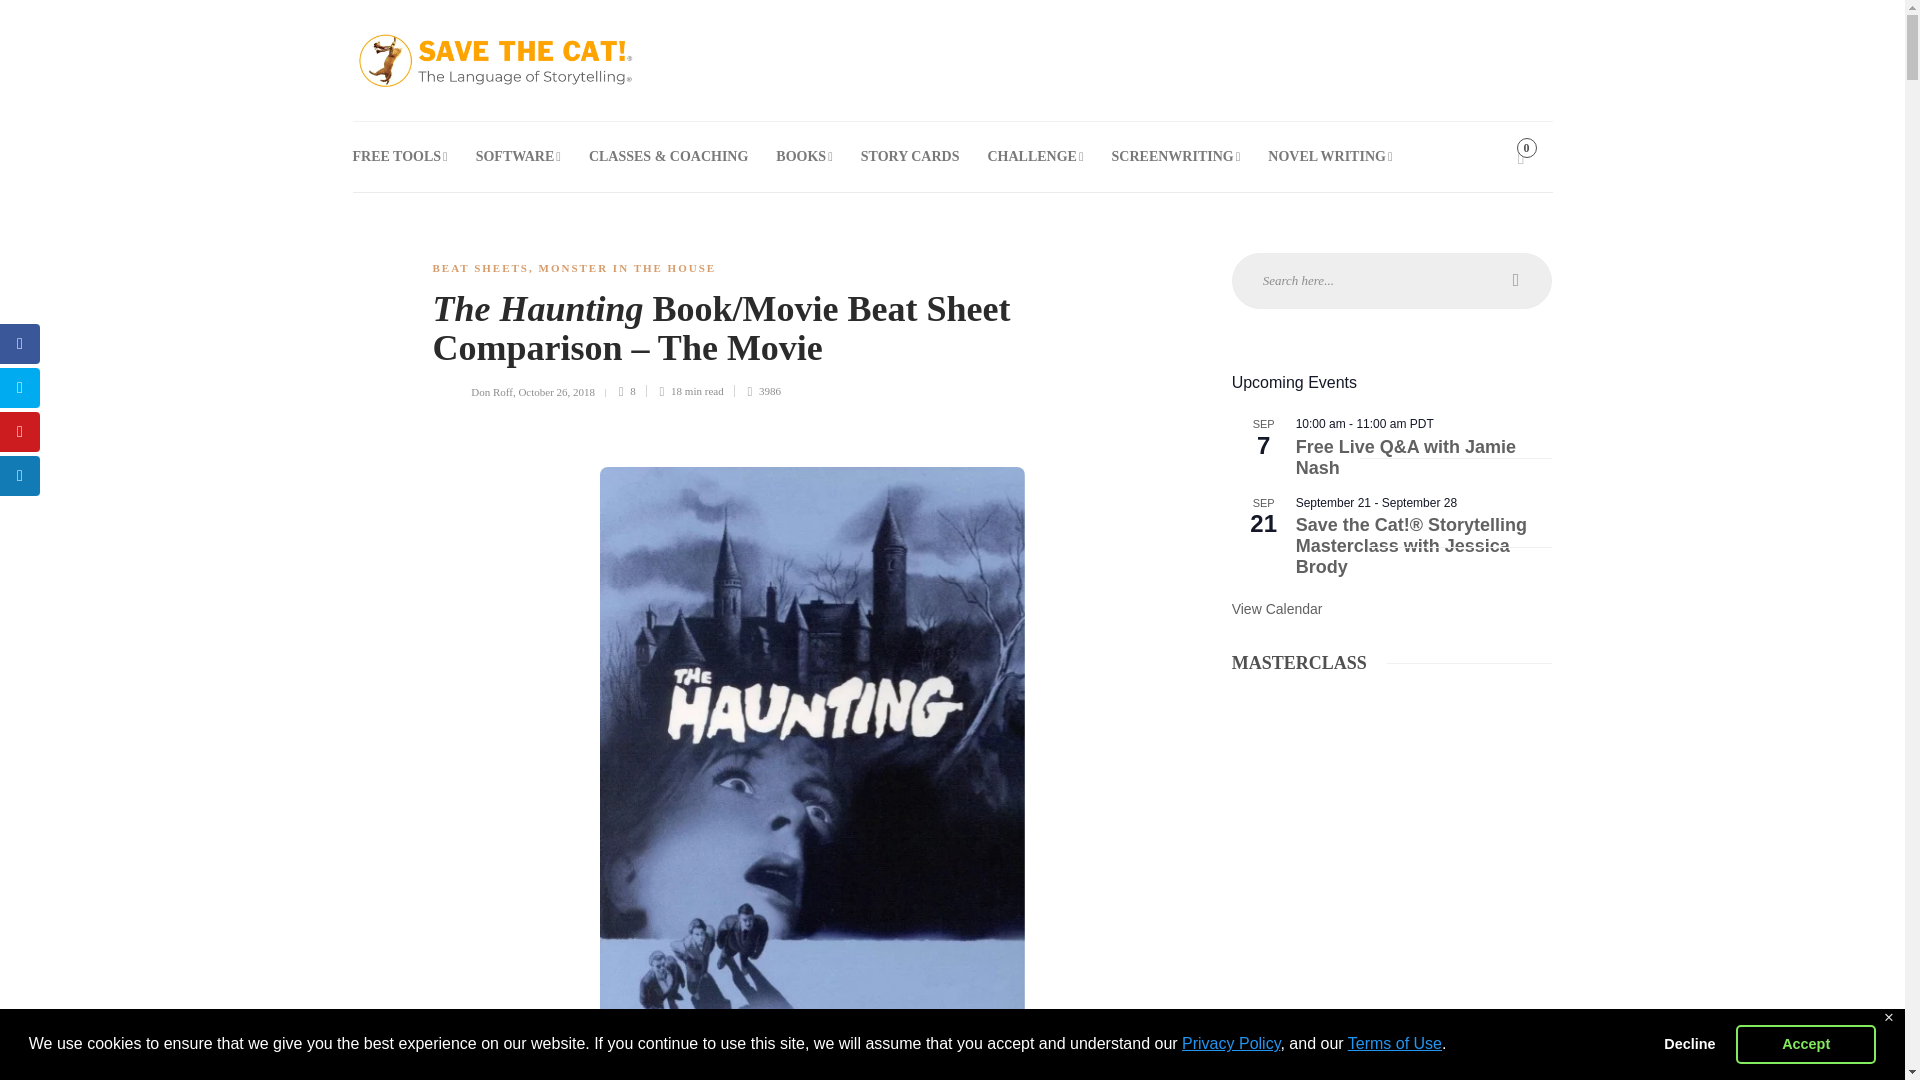 Image resolution: width=1920 pixels, height=1080 pixels. What do you see at coordinates (910, 157) in the screenshot?
I see `STORY CARDS` at bounding box center [910, 157].